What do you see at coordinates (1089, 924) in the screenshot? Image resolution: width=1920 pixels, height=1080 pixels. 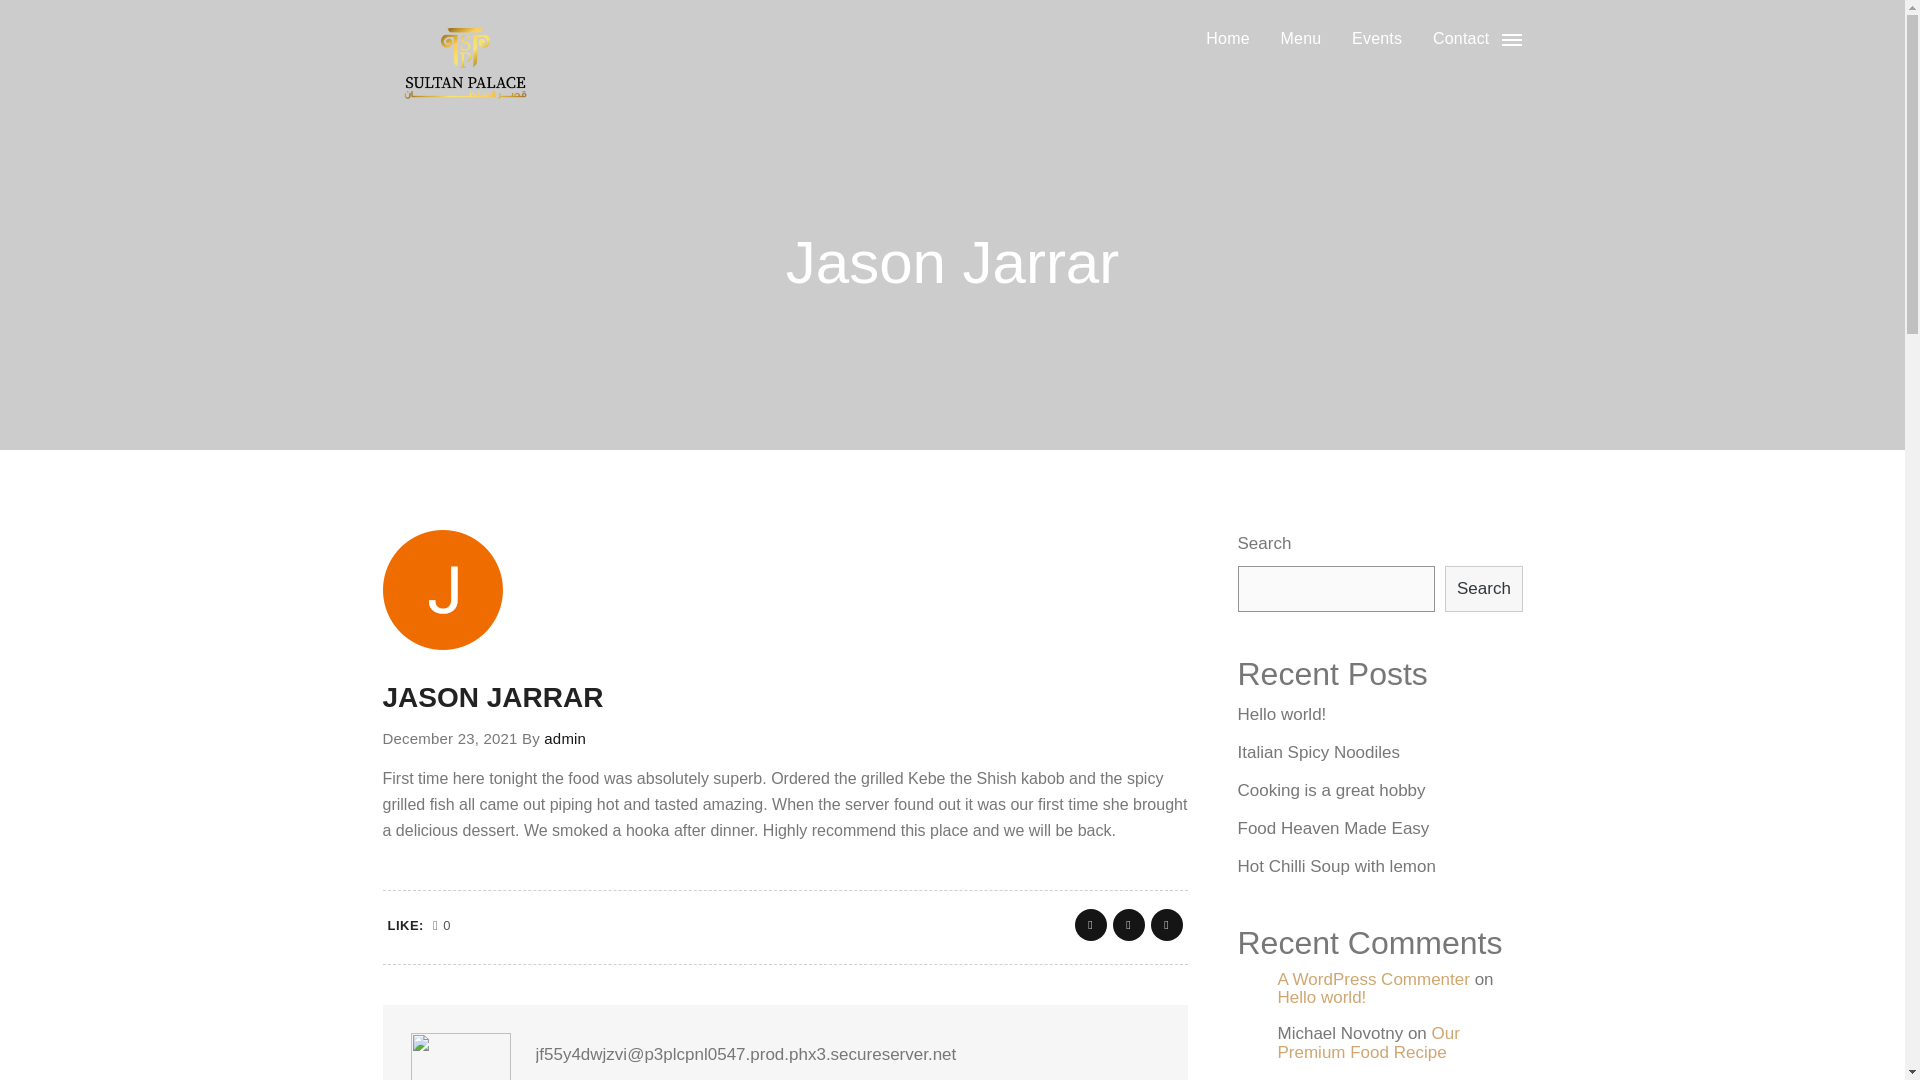 I see `Share On Facebook` at bounding box center [1089, 924].